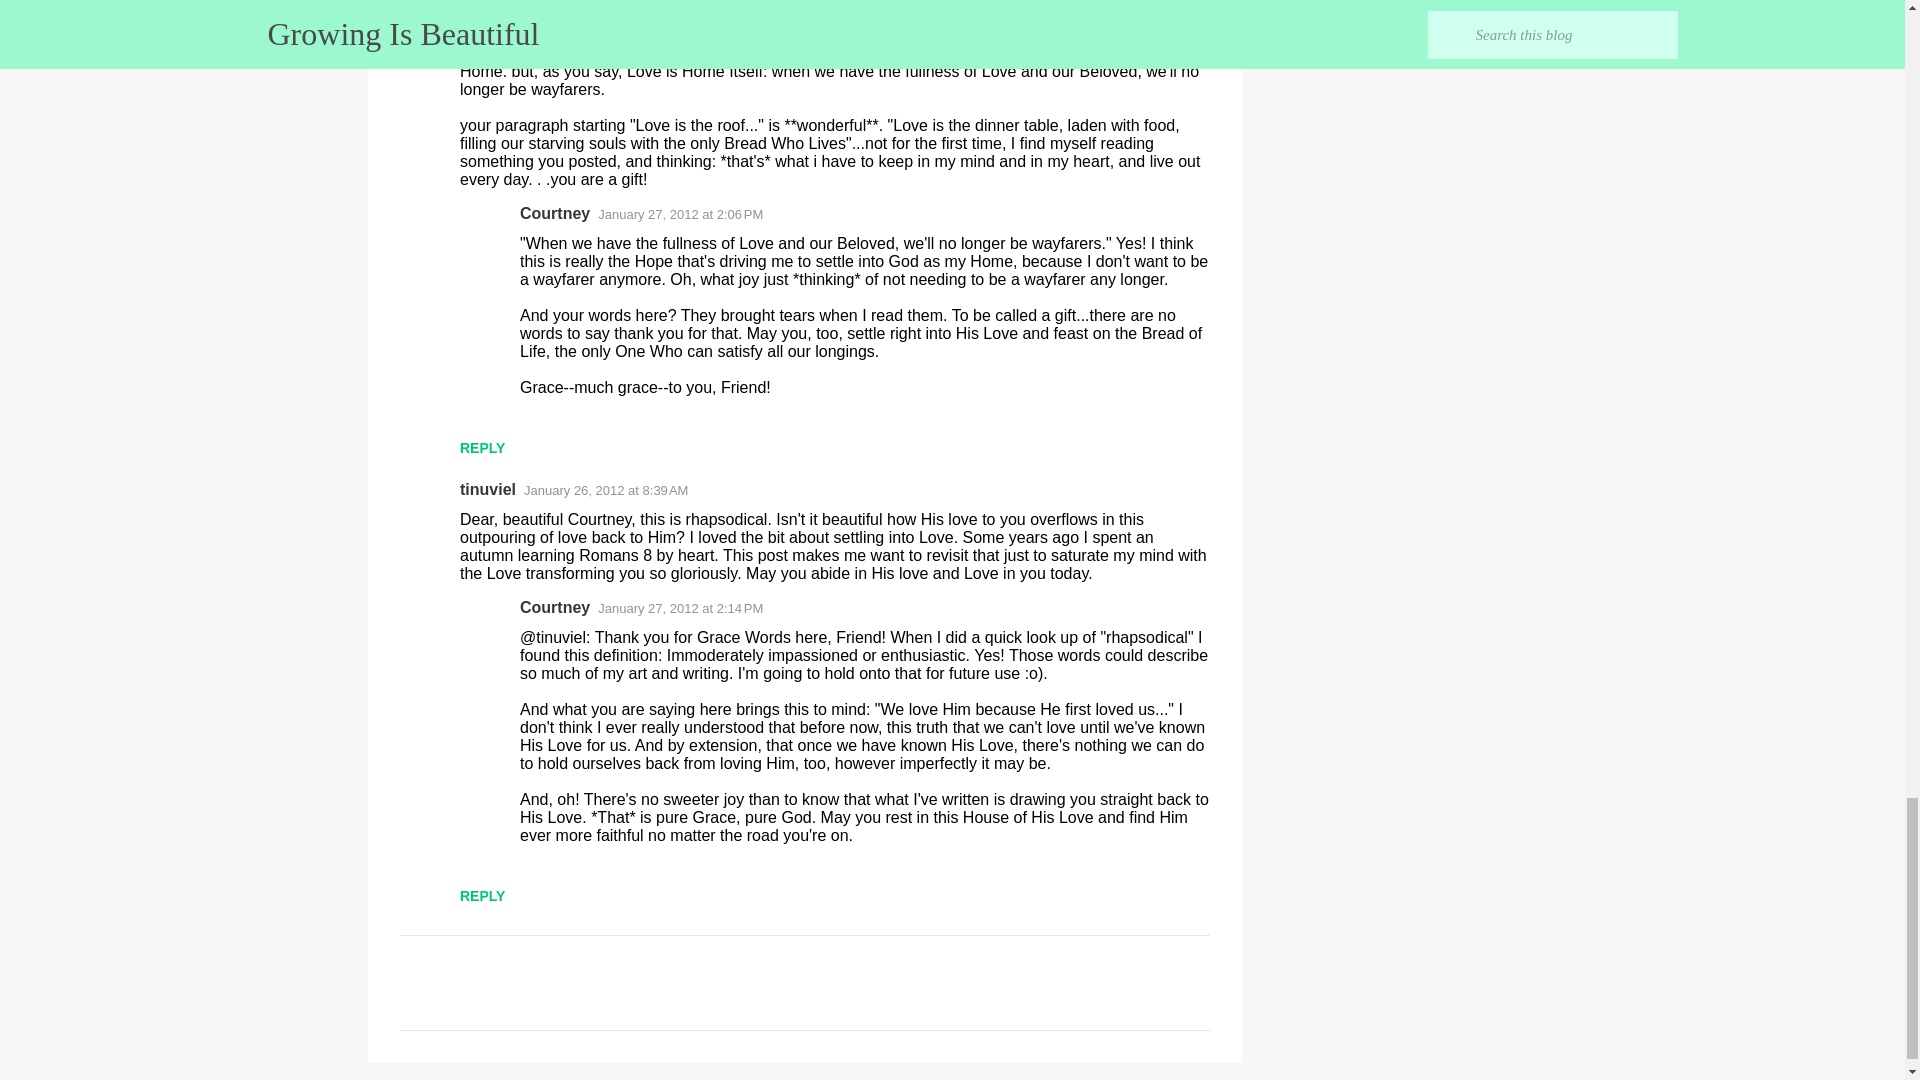  What do you see at coordinates (554, 607) in the screenshot?
I see `Courtney` at bounding box center [554, 607].